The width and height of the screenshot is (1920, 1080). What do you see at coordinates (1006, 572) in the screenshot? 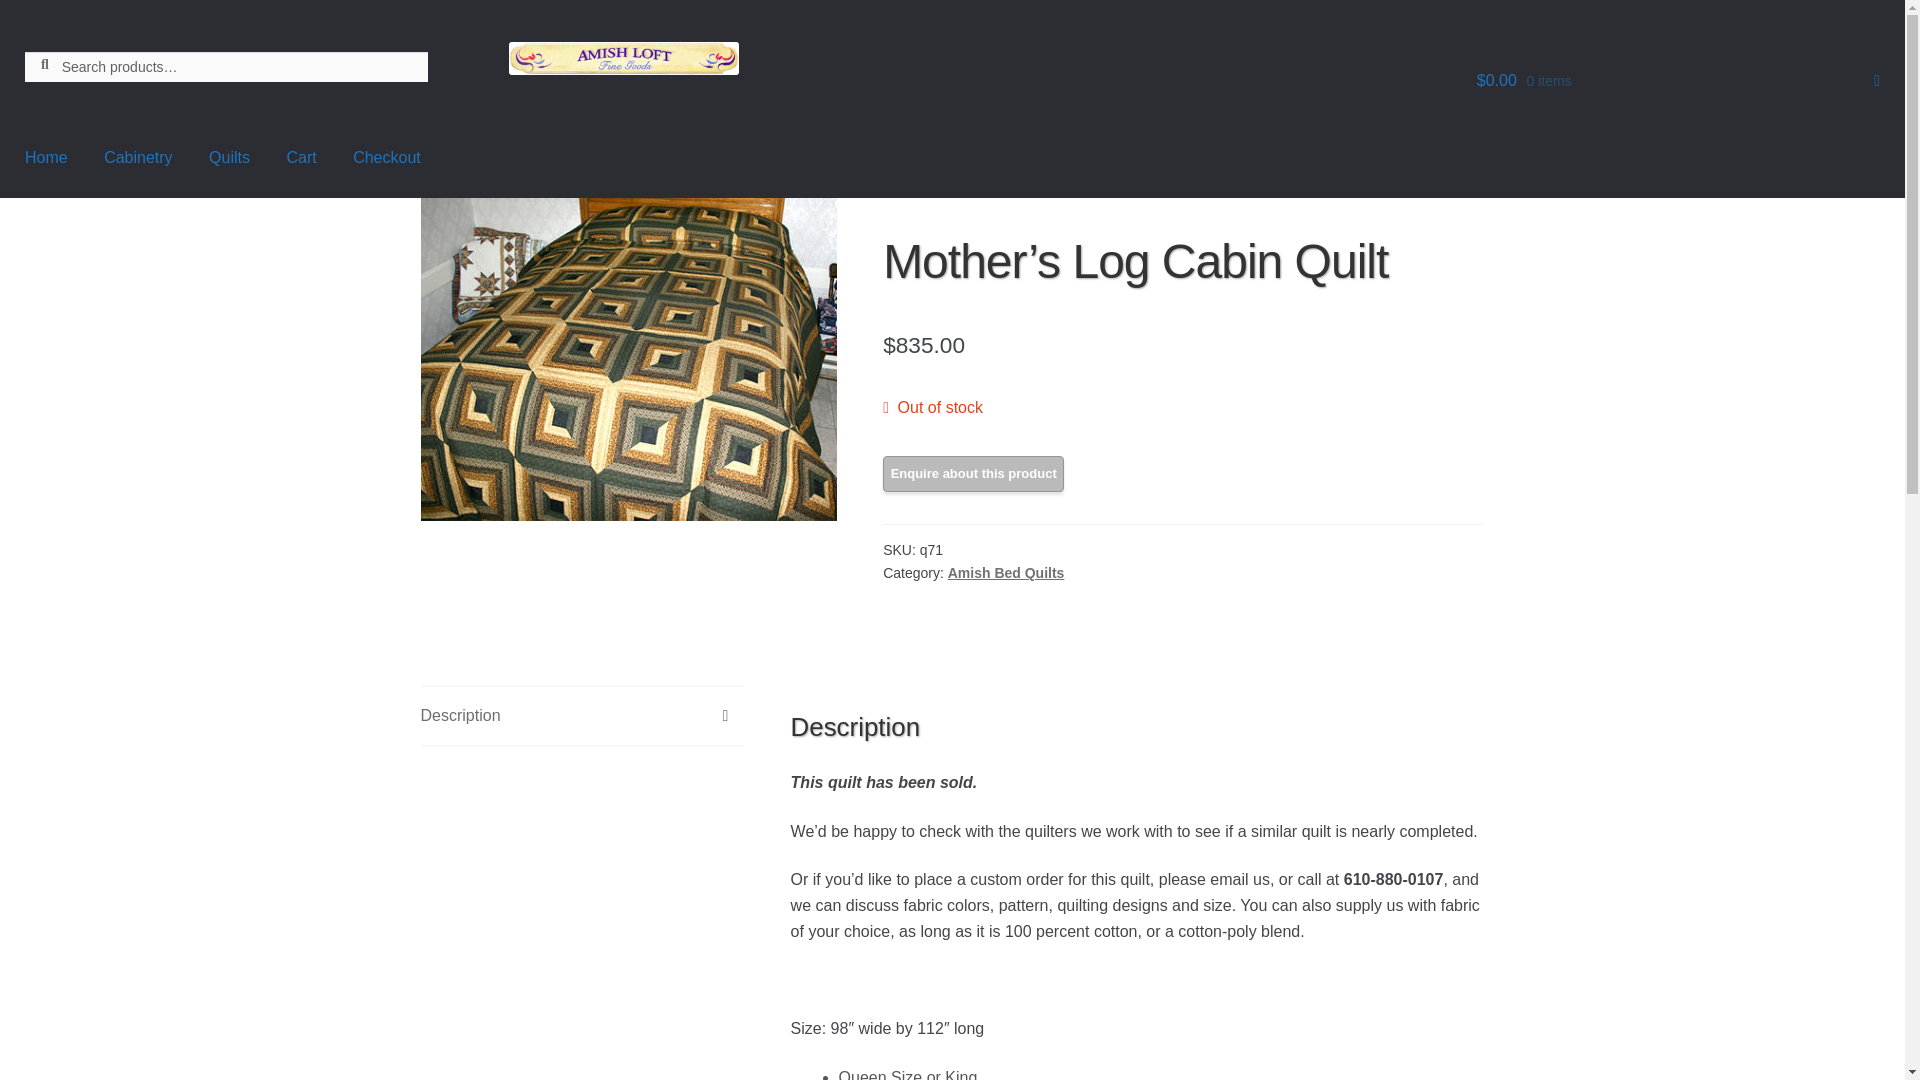
I see `Amish Bed Quilts` at bounding box center [1006, 572].